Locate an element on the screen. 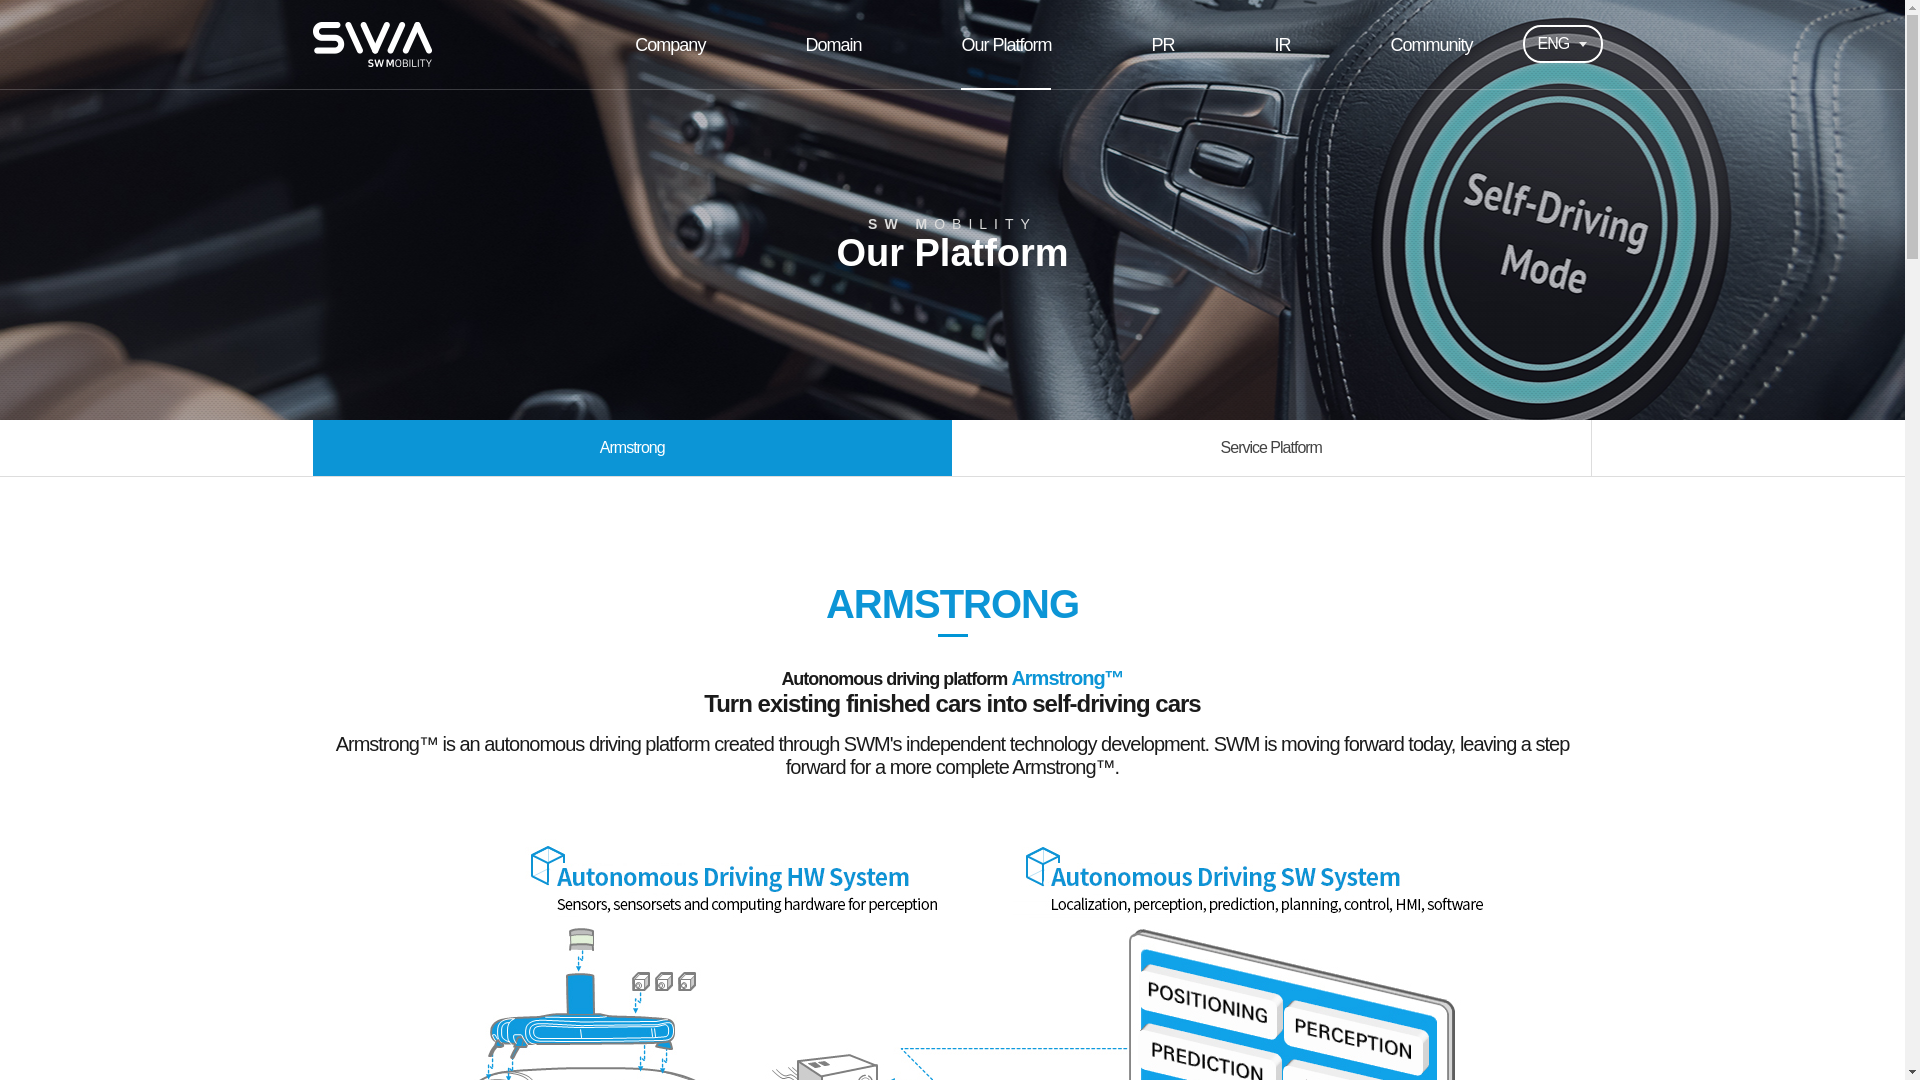 Image resolution: width=1920 pixels, height=1080 pixels. SSWM is located at coordinates (370, 44).